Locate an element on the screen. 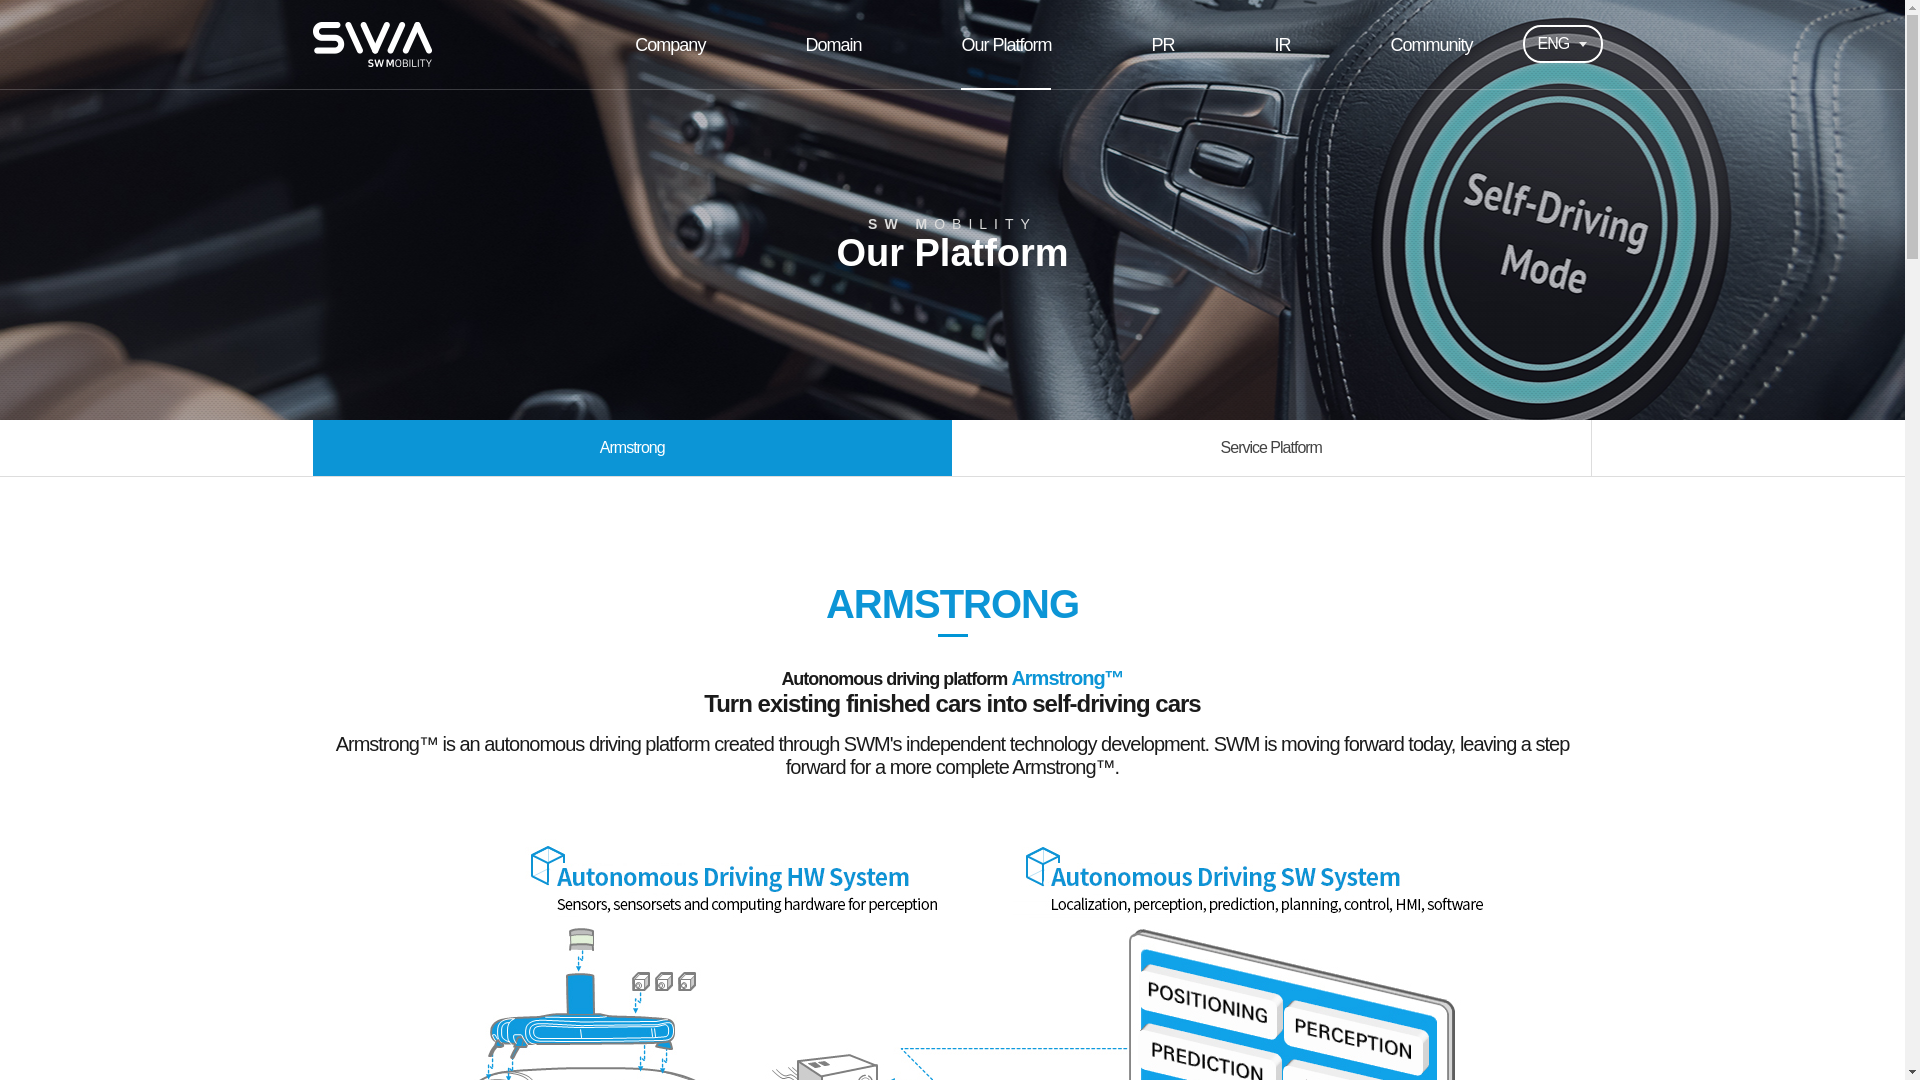 Image resolution: width=1920 pixels, height=1080 pixels. SSWM is located at coordinates (370, 44).